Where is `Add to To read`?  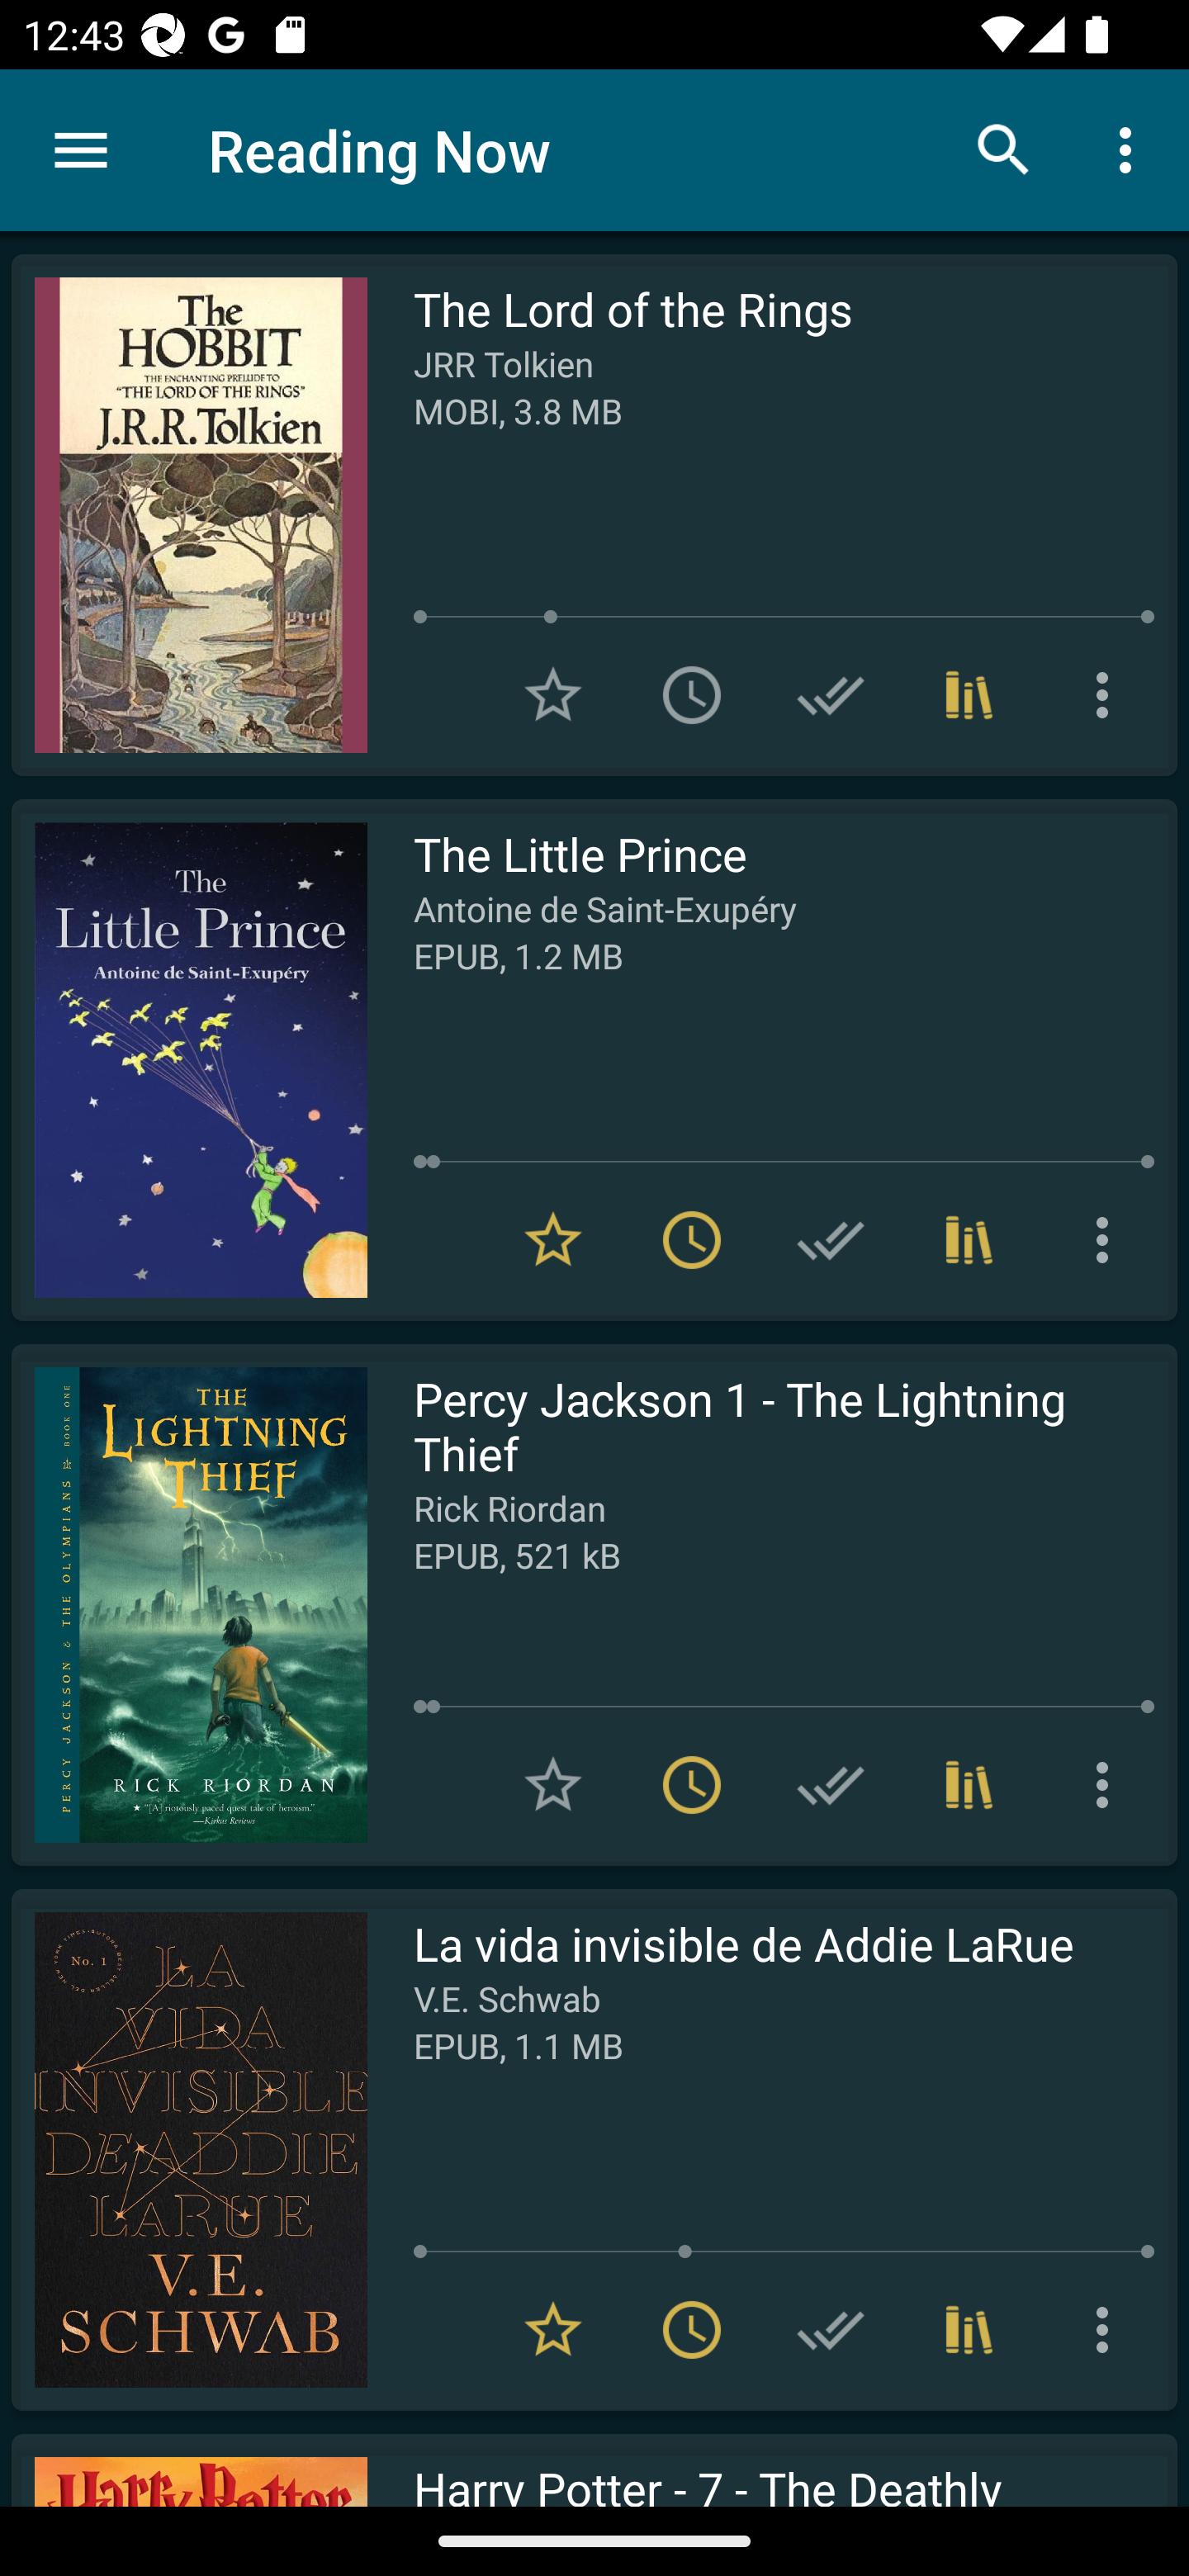 Add to To read is located at coordinates (692, 695).